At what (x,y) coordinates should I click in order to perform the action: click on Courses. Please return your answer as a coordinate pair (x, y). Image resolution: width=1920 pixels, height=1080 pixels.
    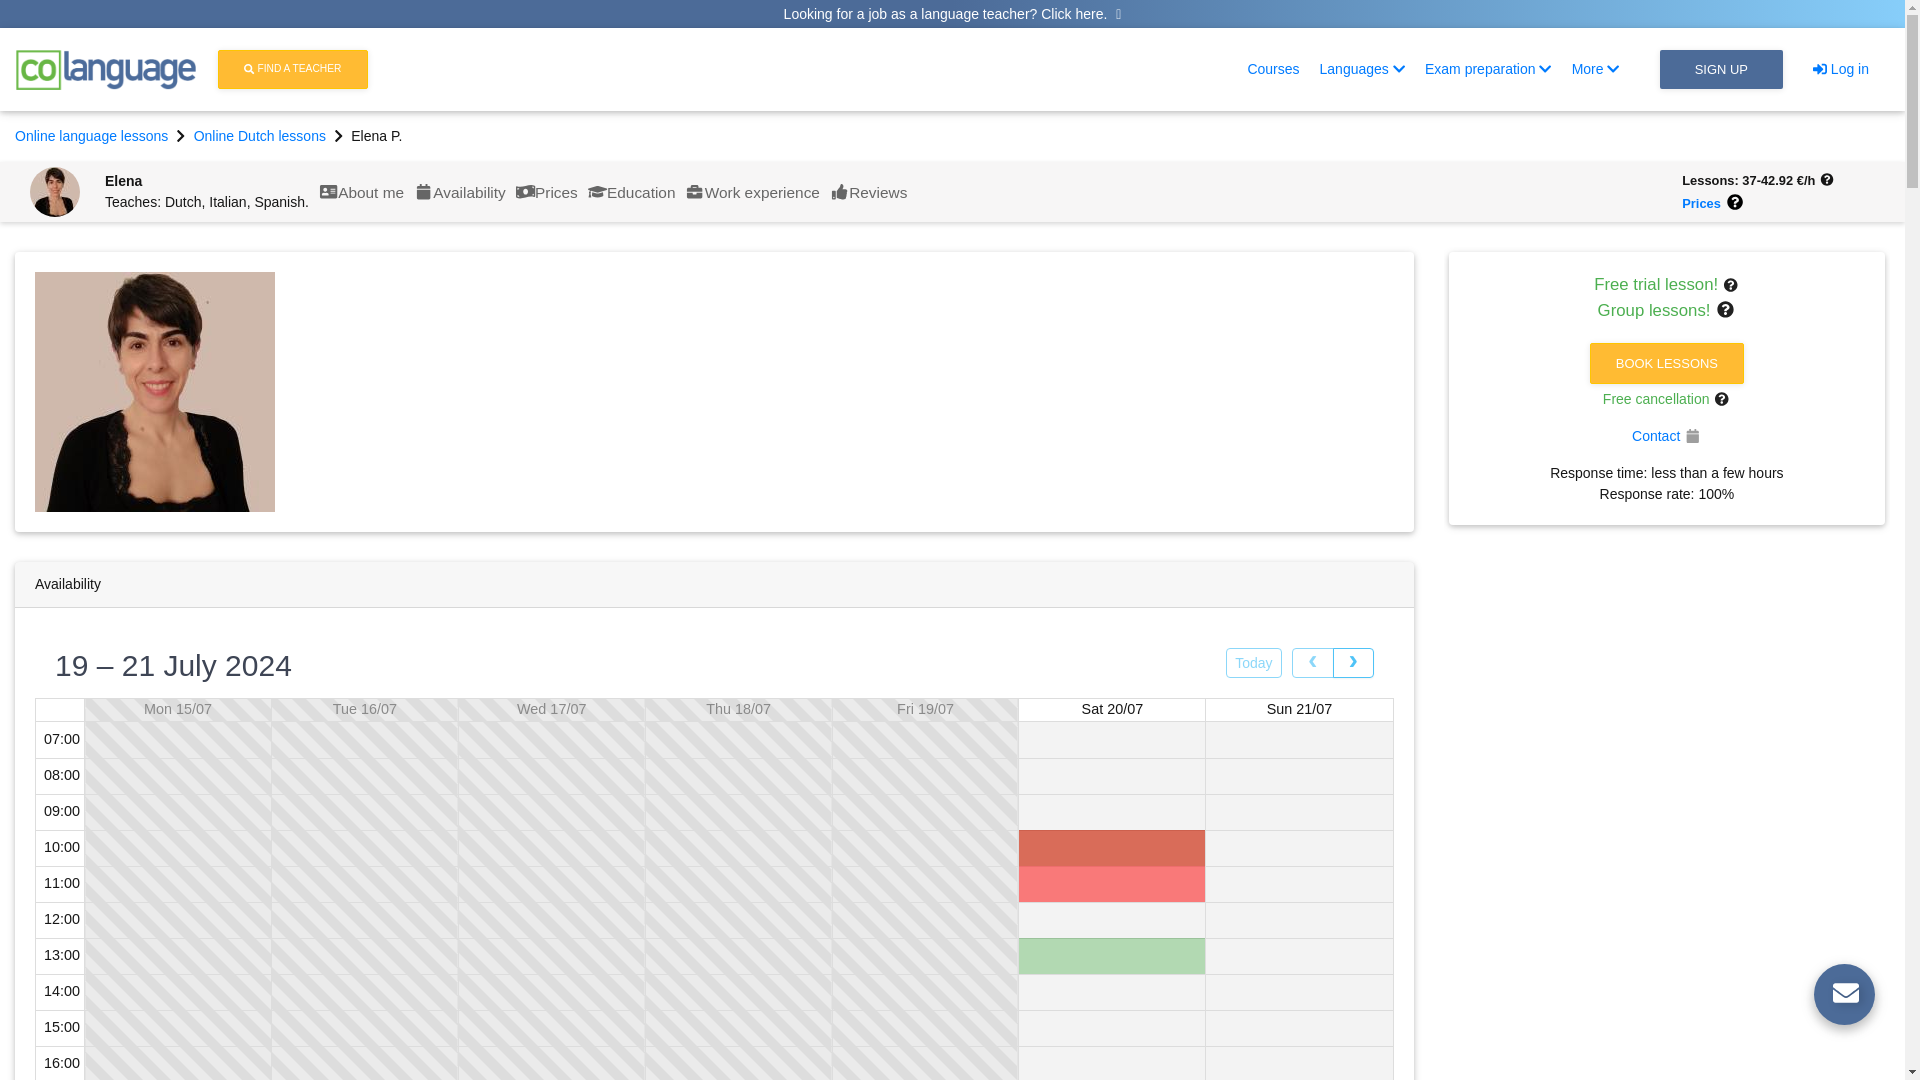
    Looking at the image, I should click on (868, 192).